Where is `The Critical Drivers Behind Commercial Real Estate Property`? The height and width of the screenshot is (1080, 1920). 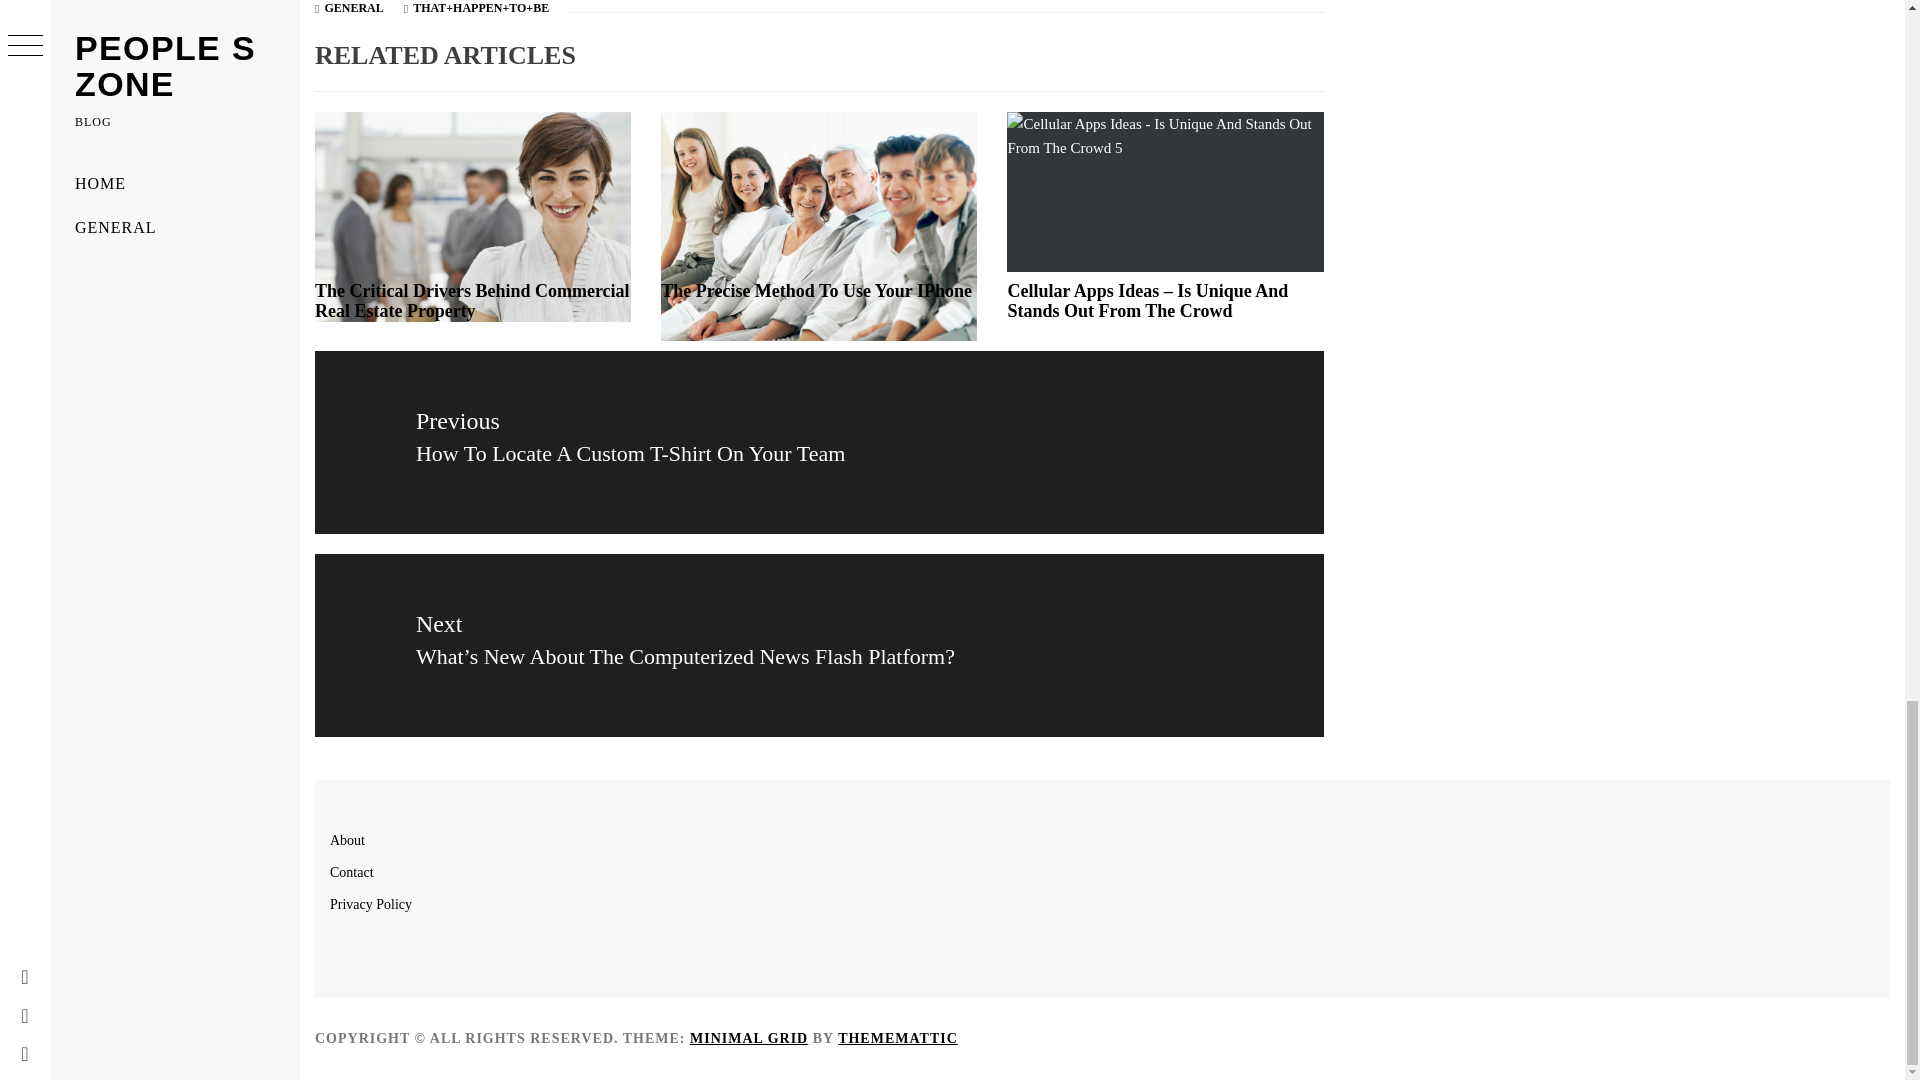
The Critical Drivers Behind Commercial Real Estate Property is located at coordinates (472, 300).